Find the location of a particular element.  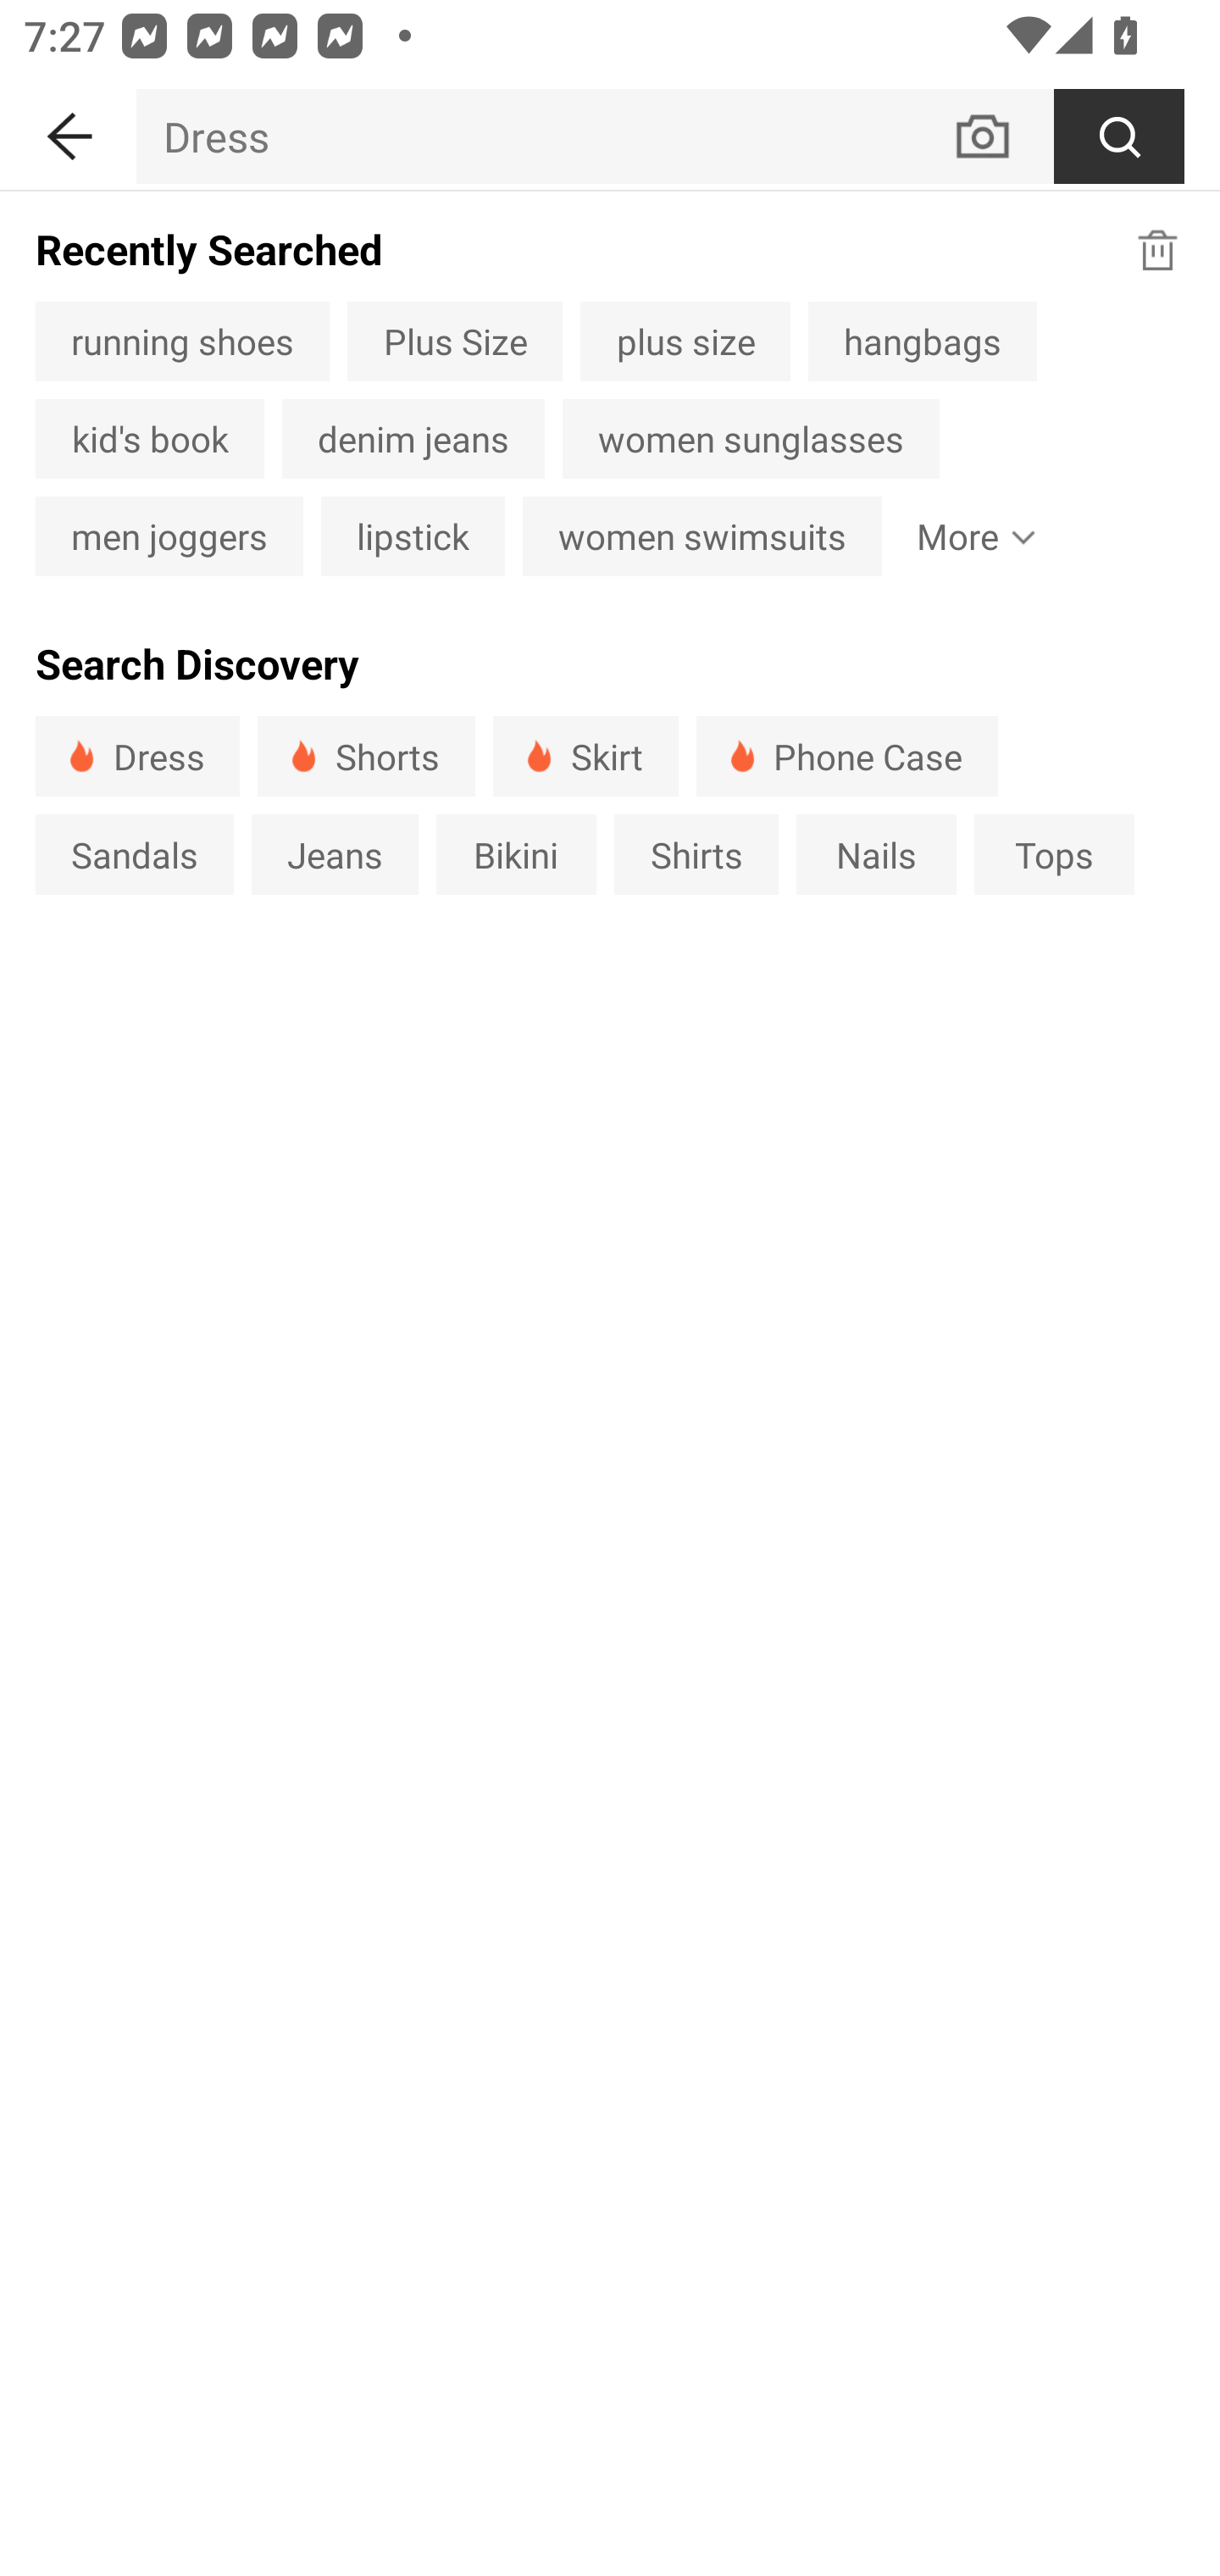

Phone Case is located at coordinates (847, 756).